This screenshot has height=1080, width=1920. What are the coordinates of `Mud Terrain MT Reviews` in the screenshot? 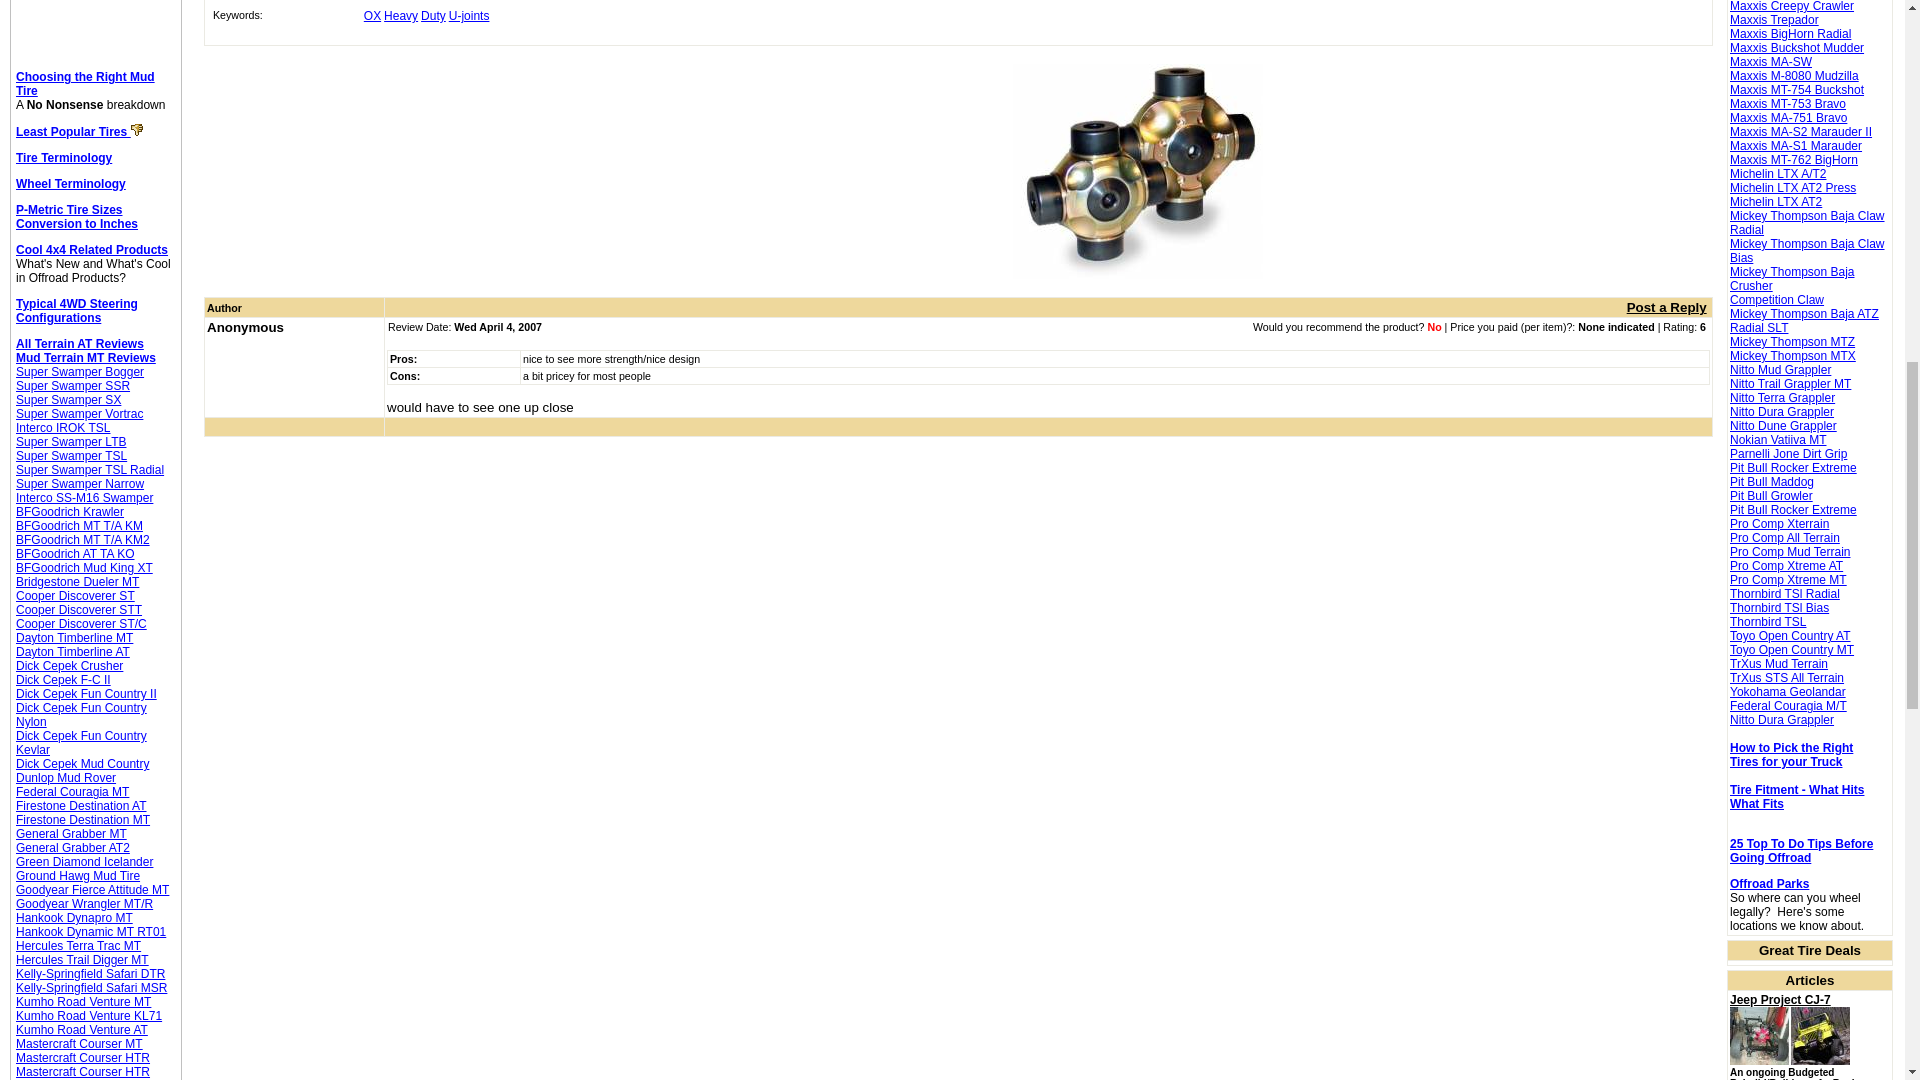 It's located at (85, 358).